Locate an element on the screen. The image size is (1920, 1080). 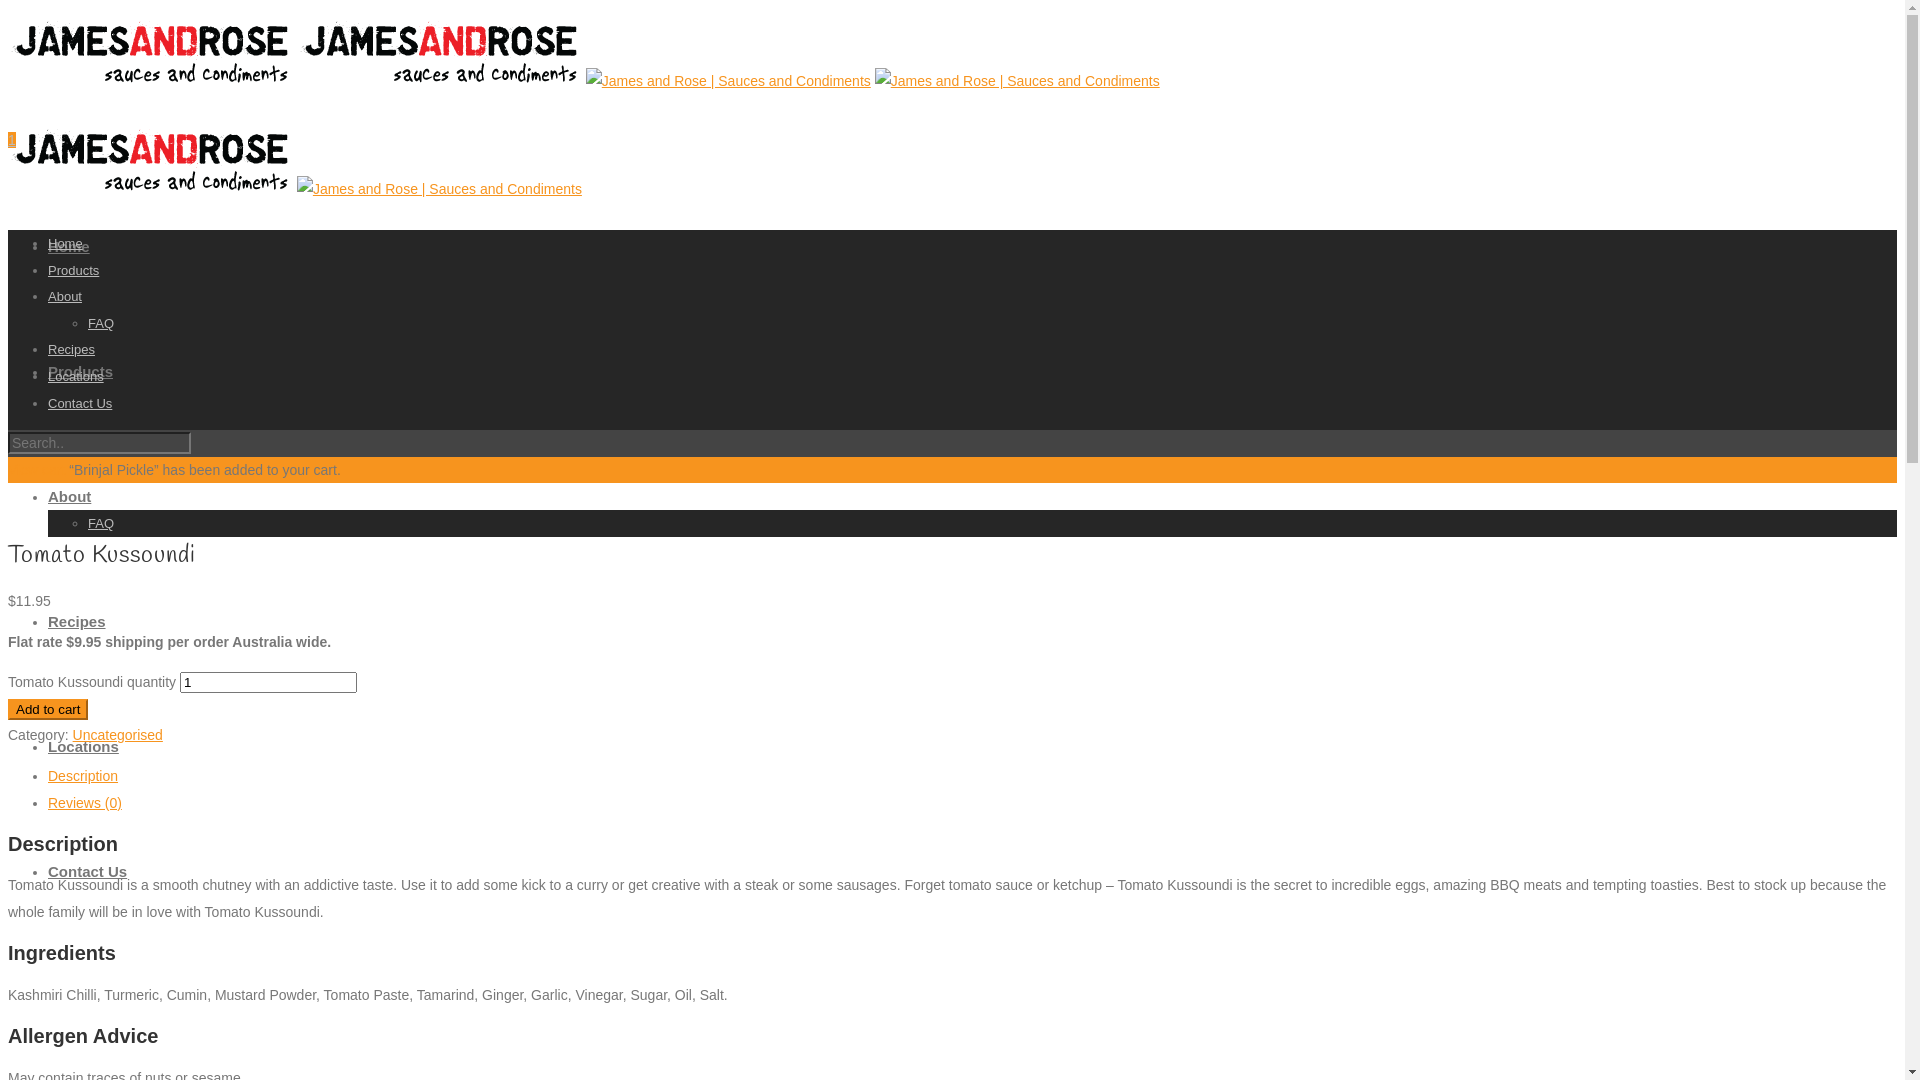
Home is located at coordinates (69, 246).